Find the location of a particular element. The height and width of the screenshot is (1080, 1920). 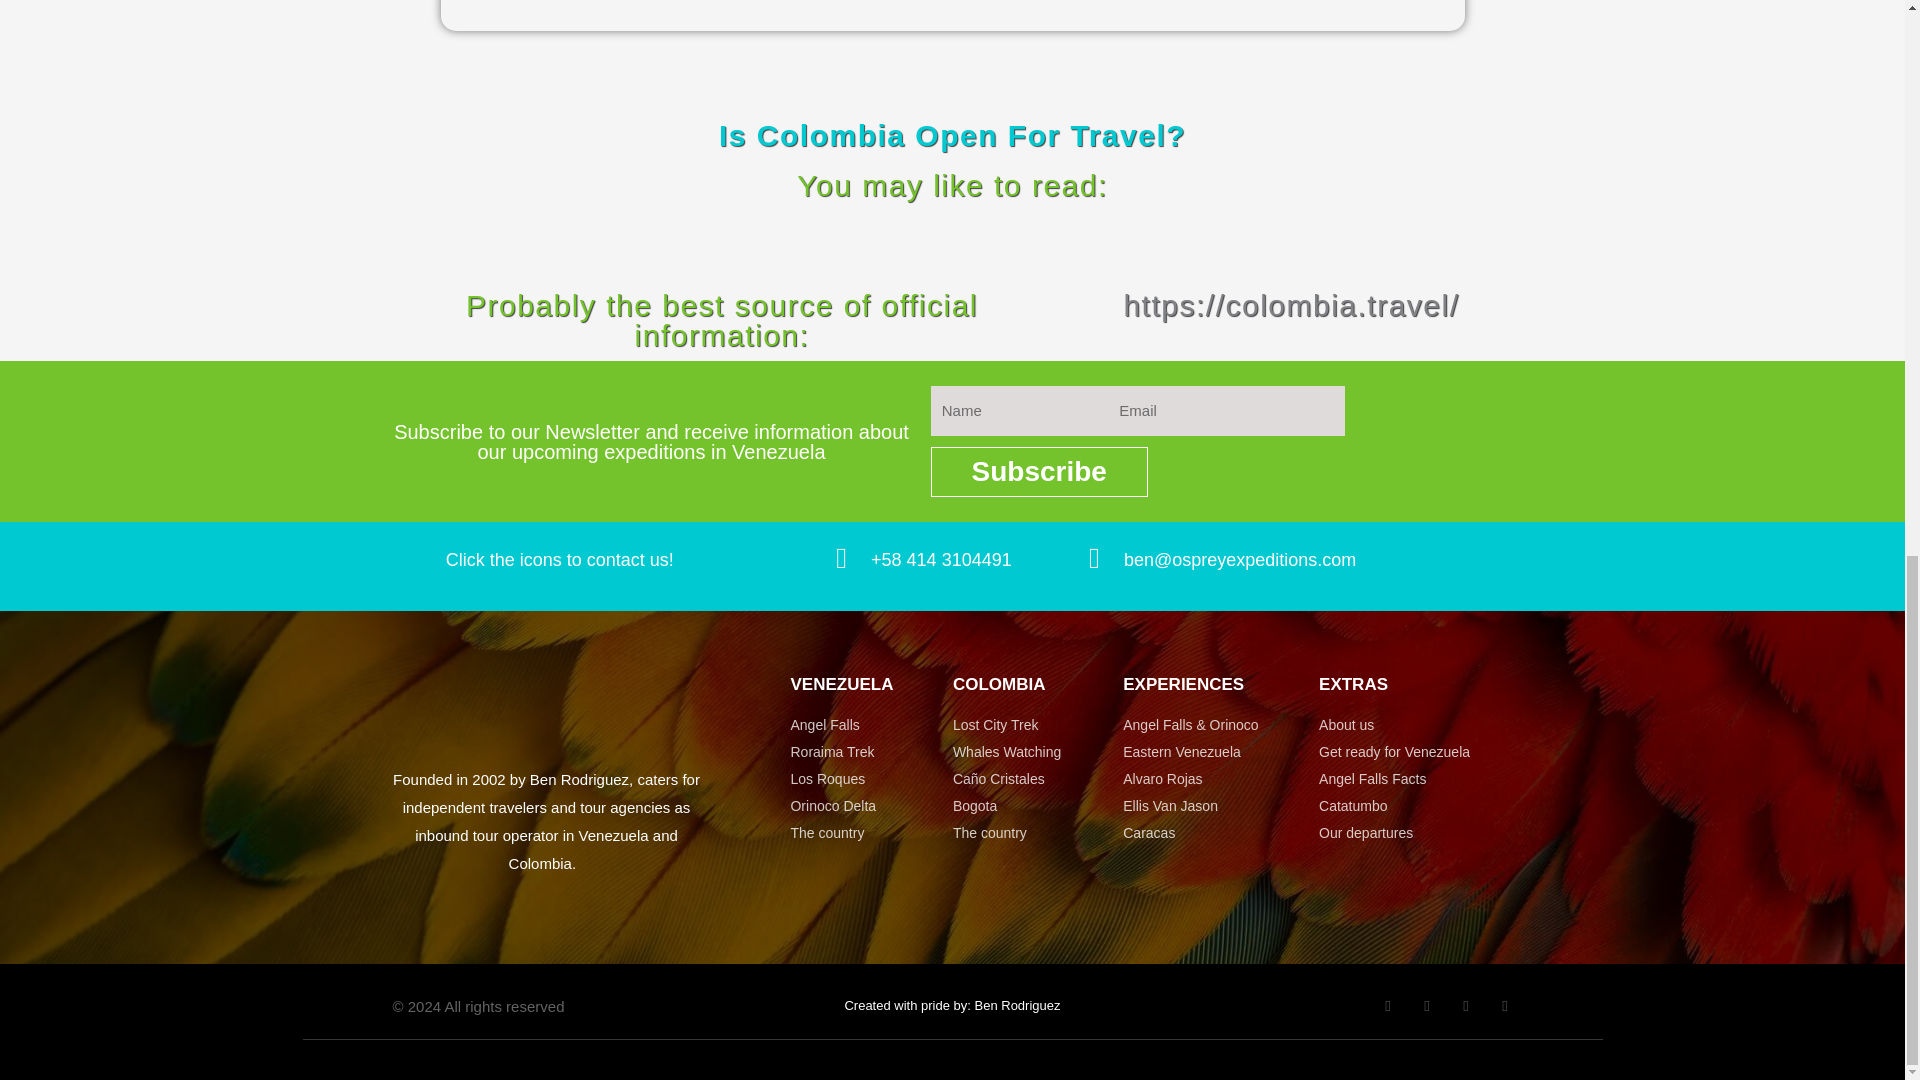

Angel Falls is located at coordinates (870, 725).